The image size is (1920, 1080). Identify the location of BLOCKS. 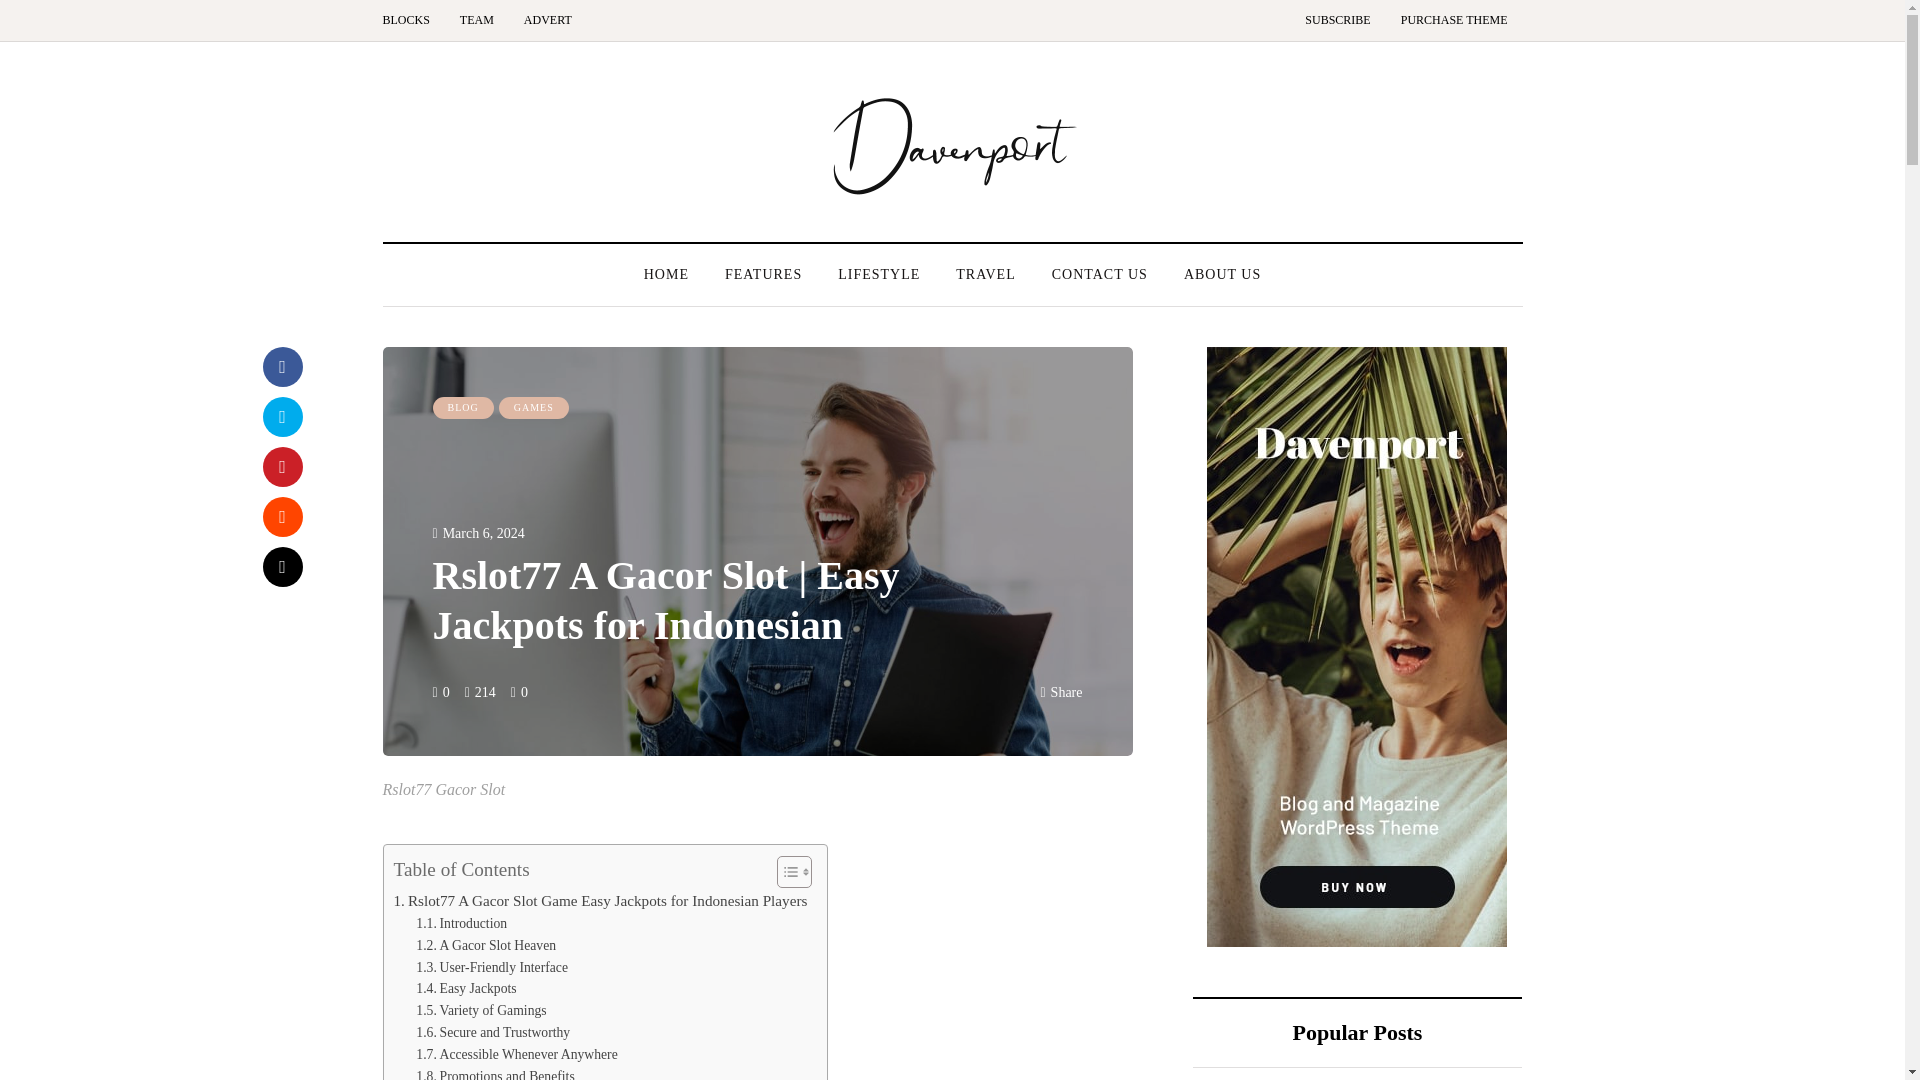
(412, 20).